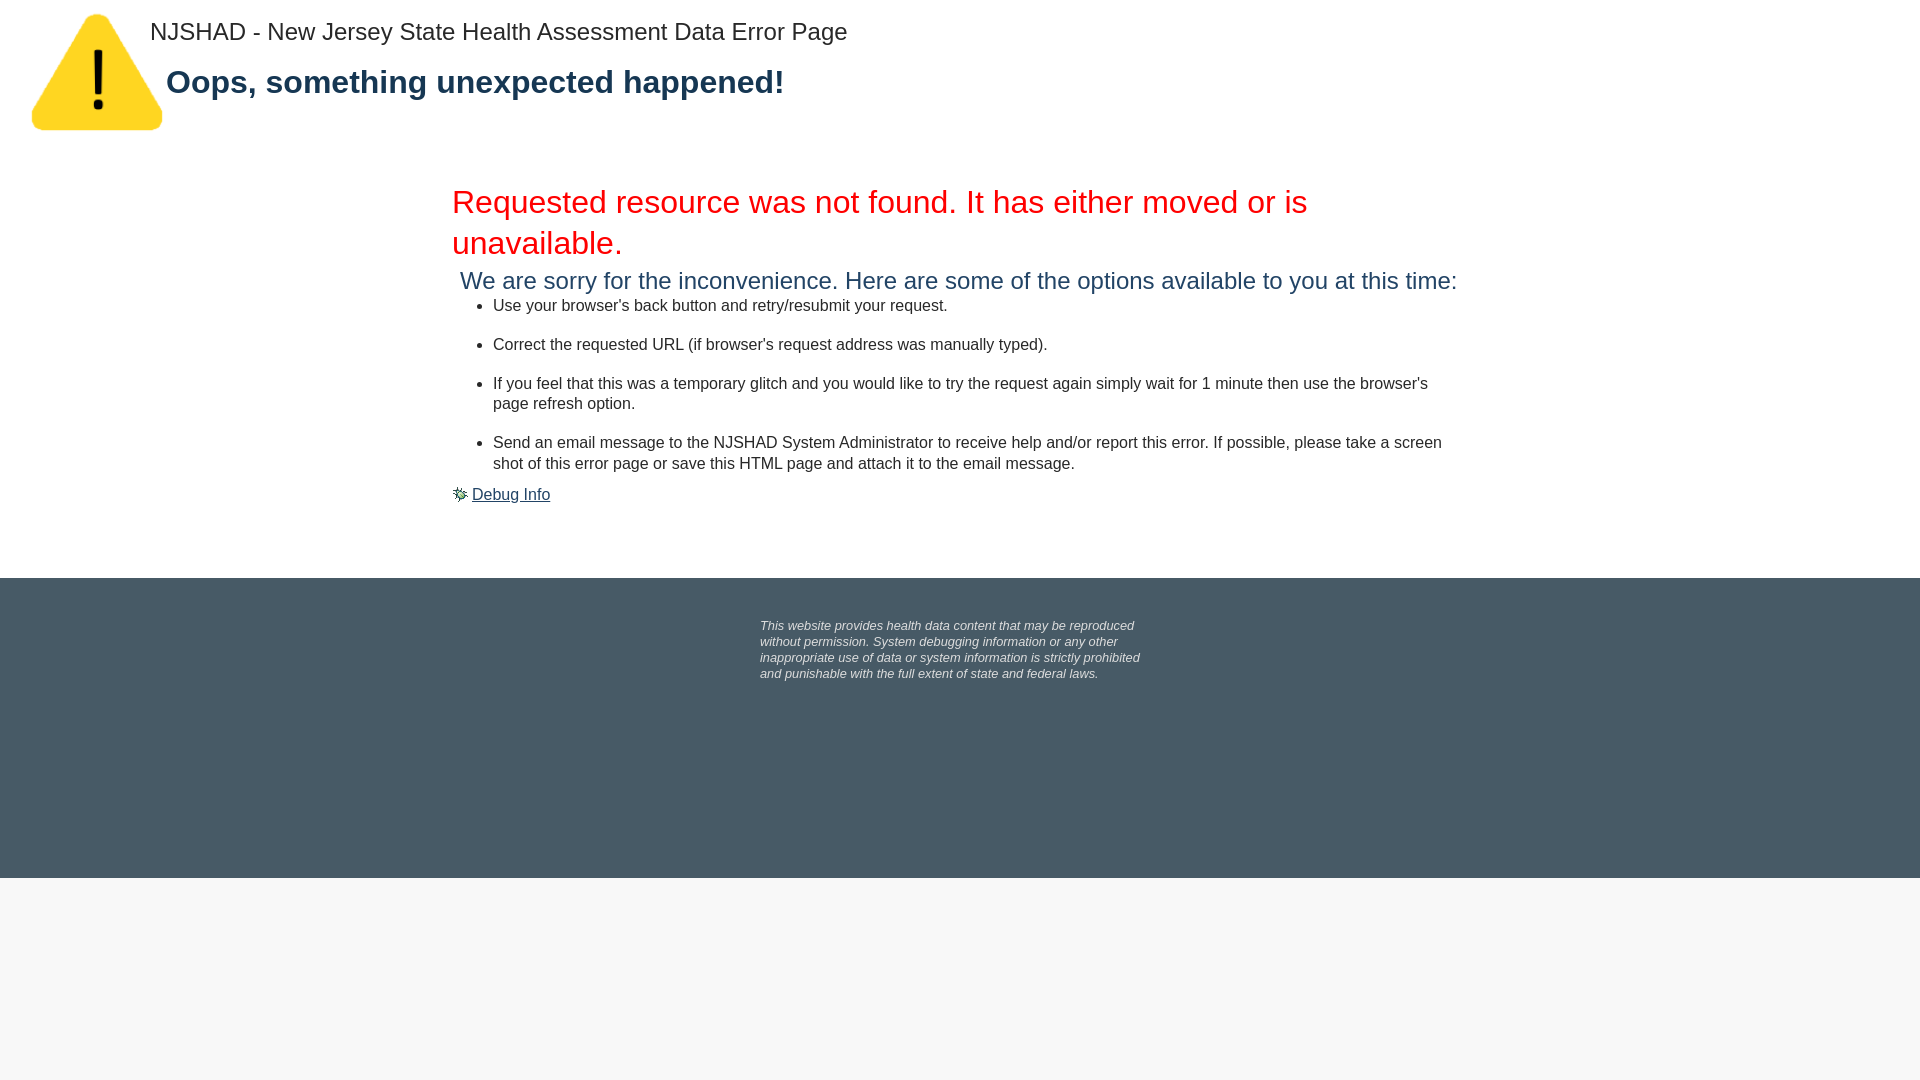 The width and height of the screenshot is (1920, 1080). What do you see at coordinates (500, 494) in the screenshot?
I see `Show Debugging Information` at bounding box center [500, 494].